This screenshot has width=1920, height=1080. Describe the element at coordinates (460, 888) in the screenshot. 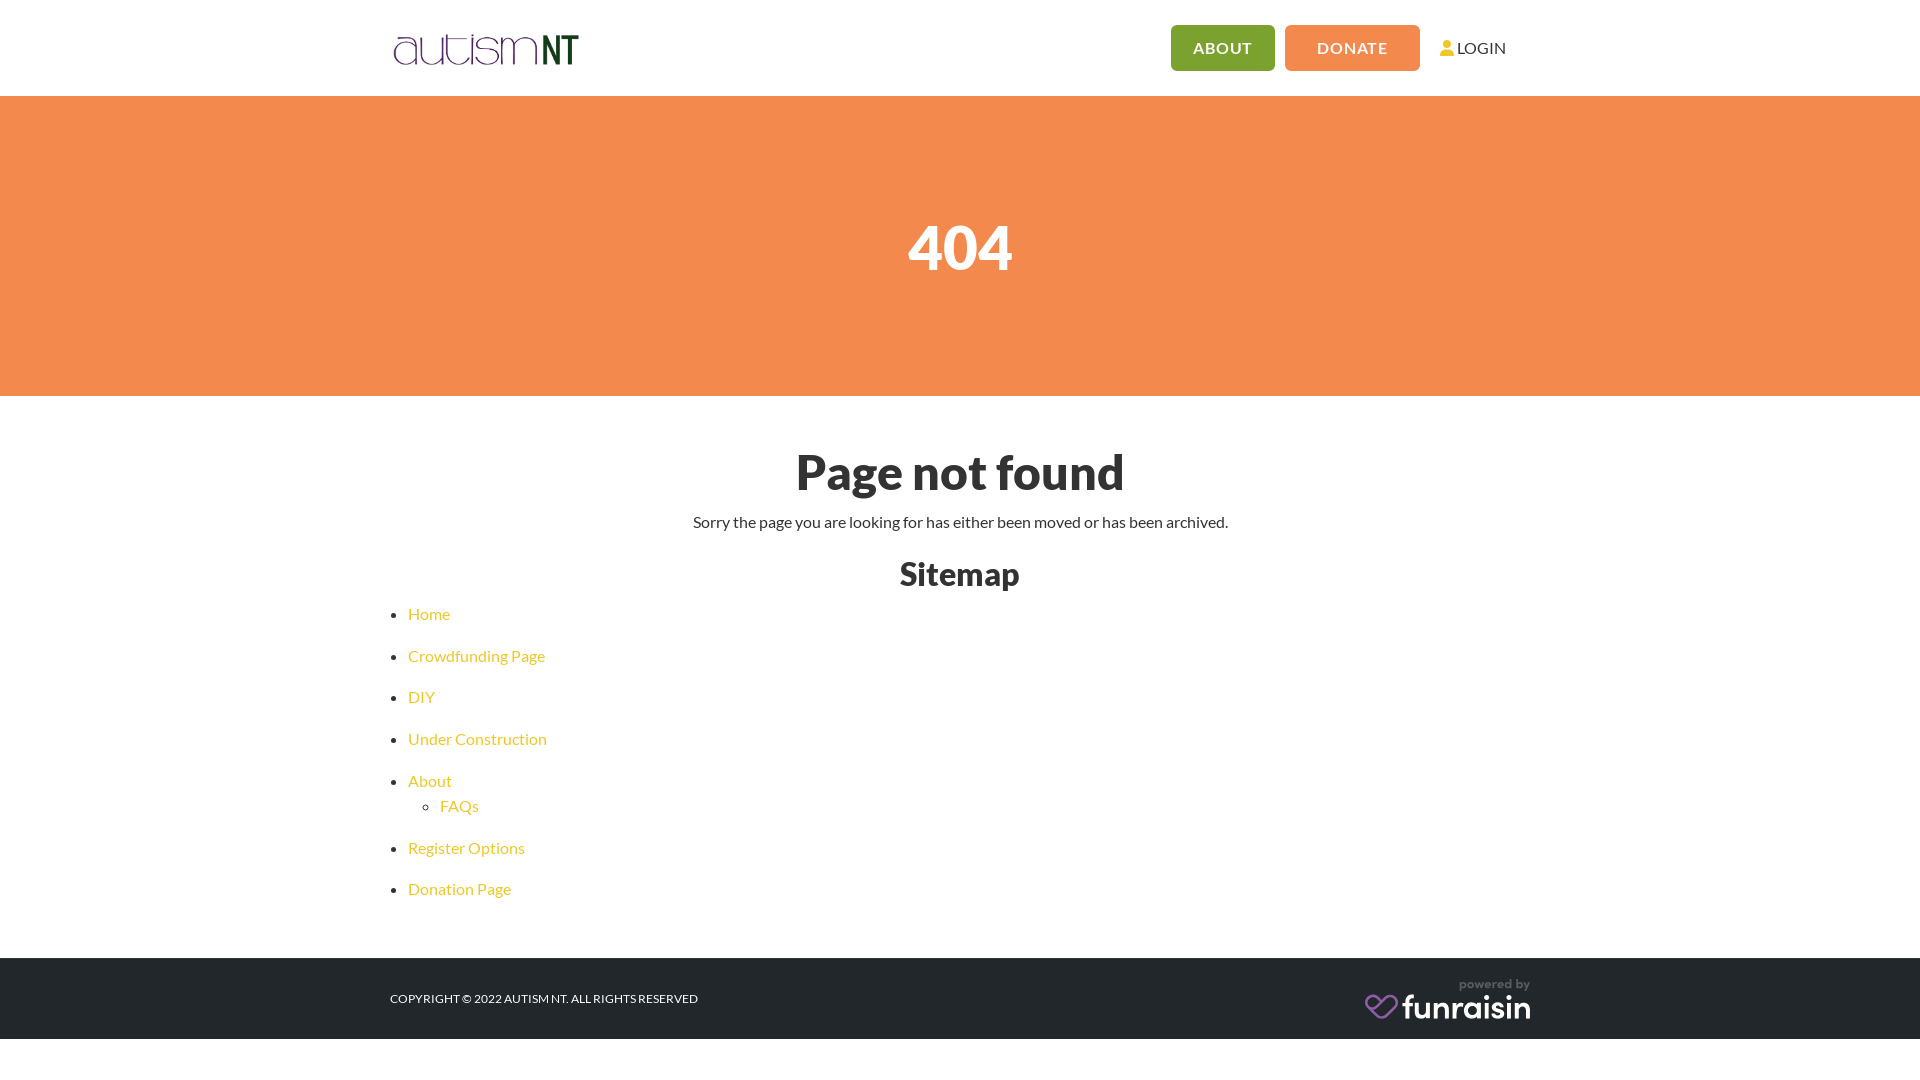

I see `Donation Page` at that location.